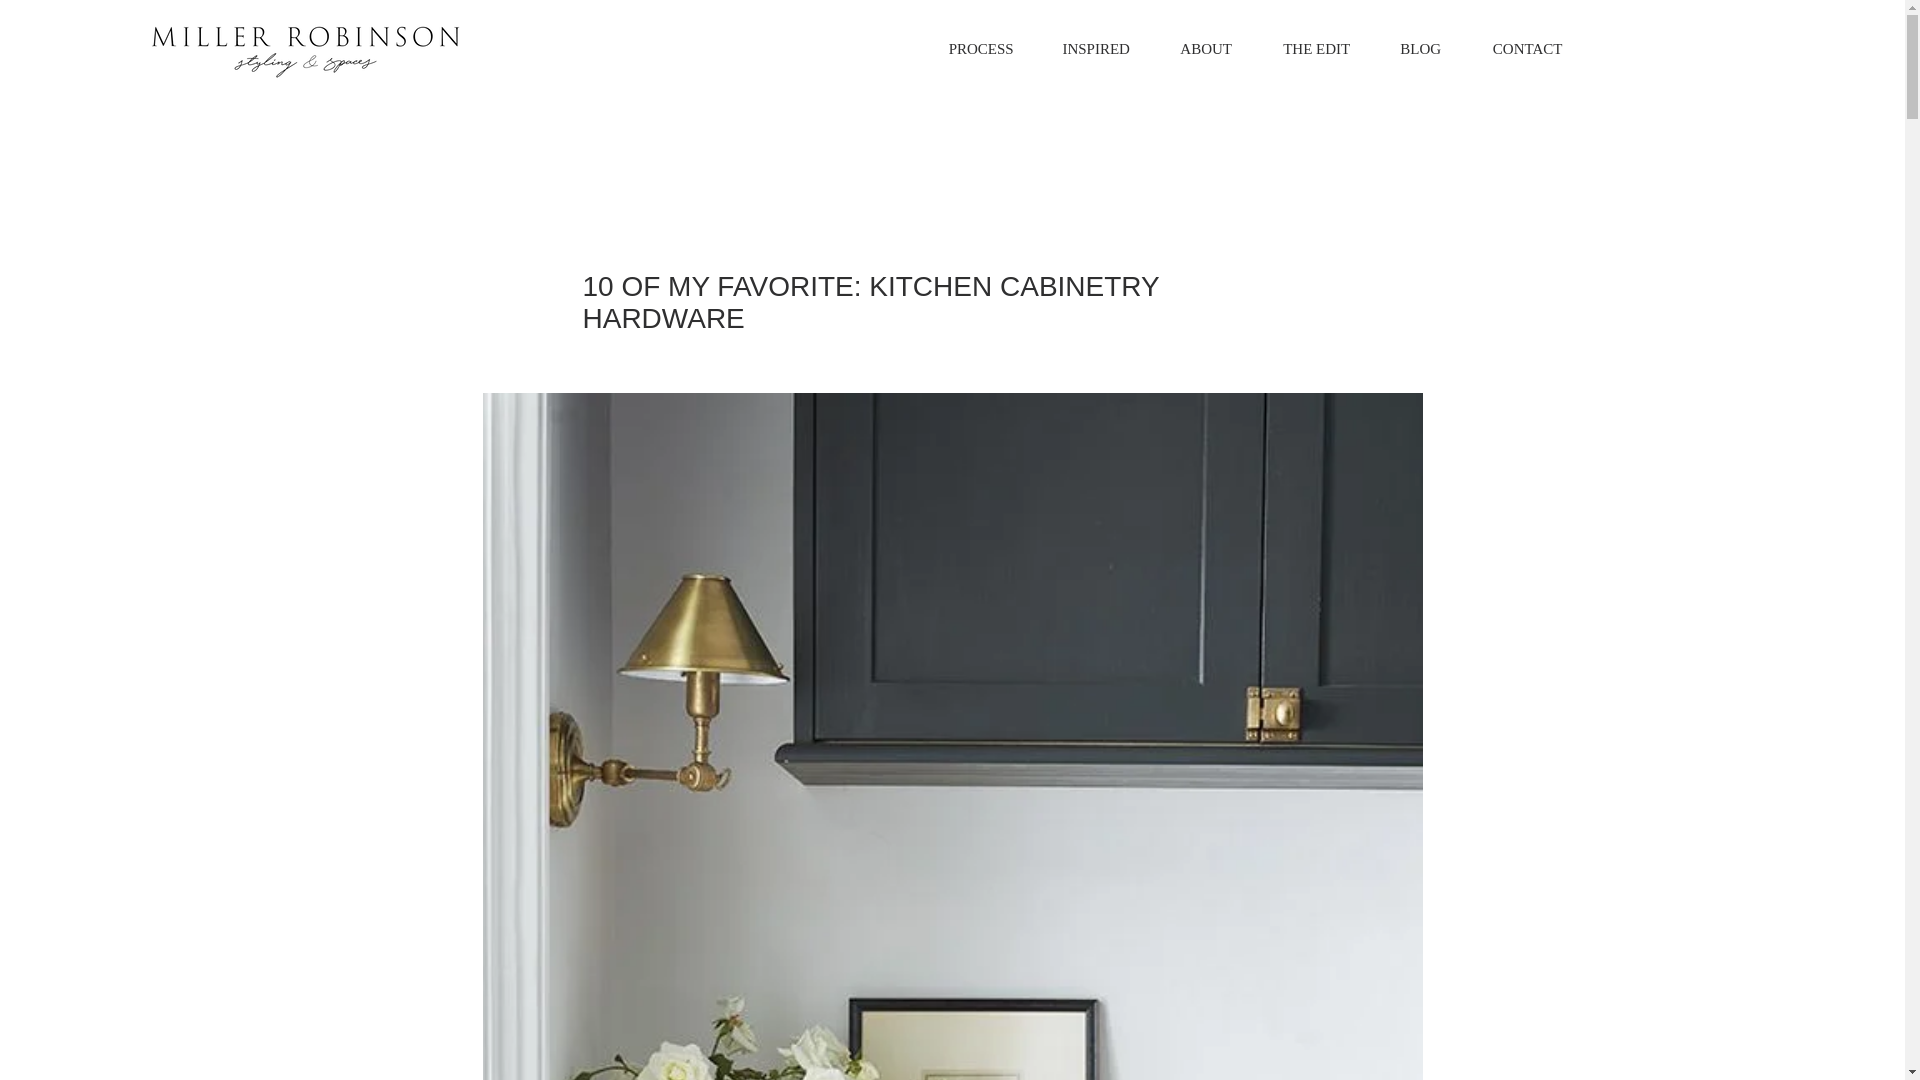 This screenshot has width=1920, height=1080. Describe the element at coordinates (1421, 48) in the screenshot. I see `BLOG` at that location.